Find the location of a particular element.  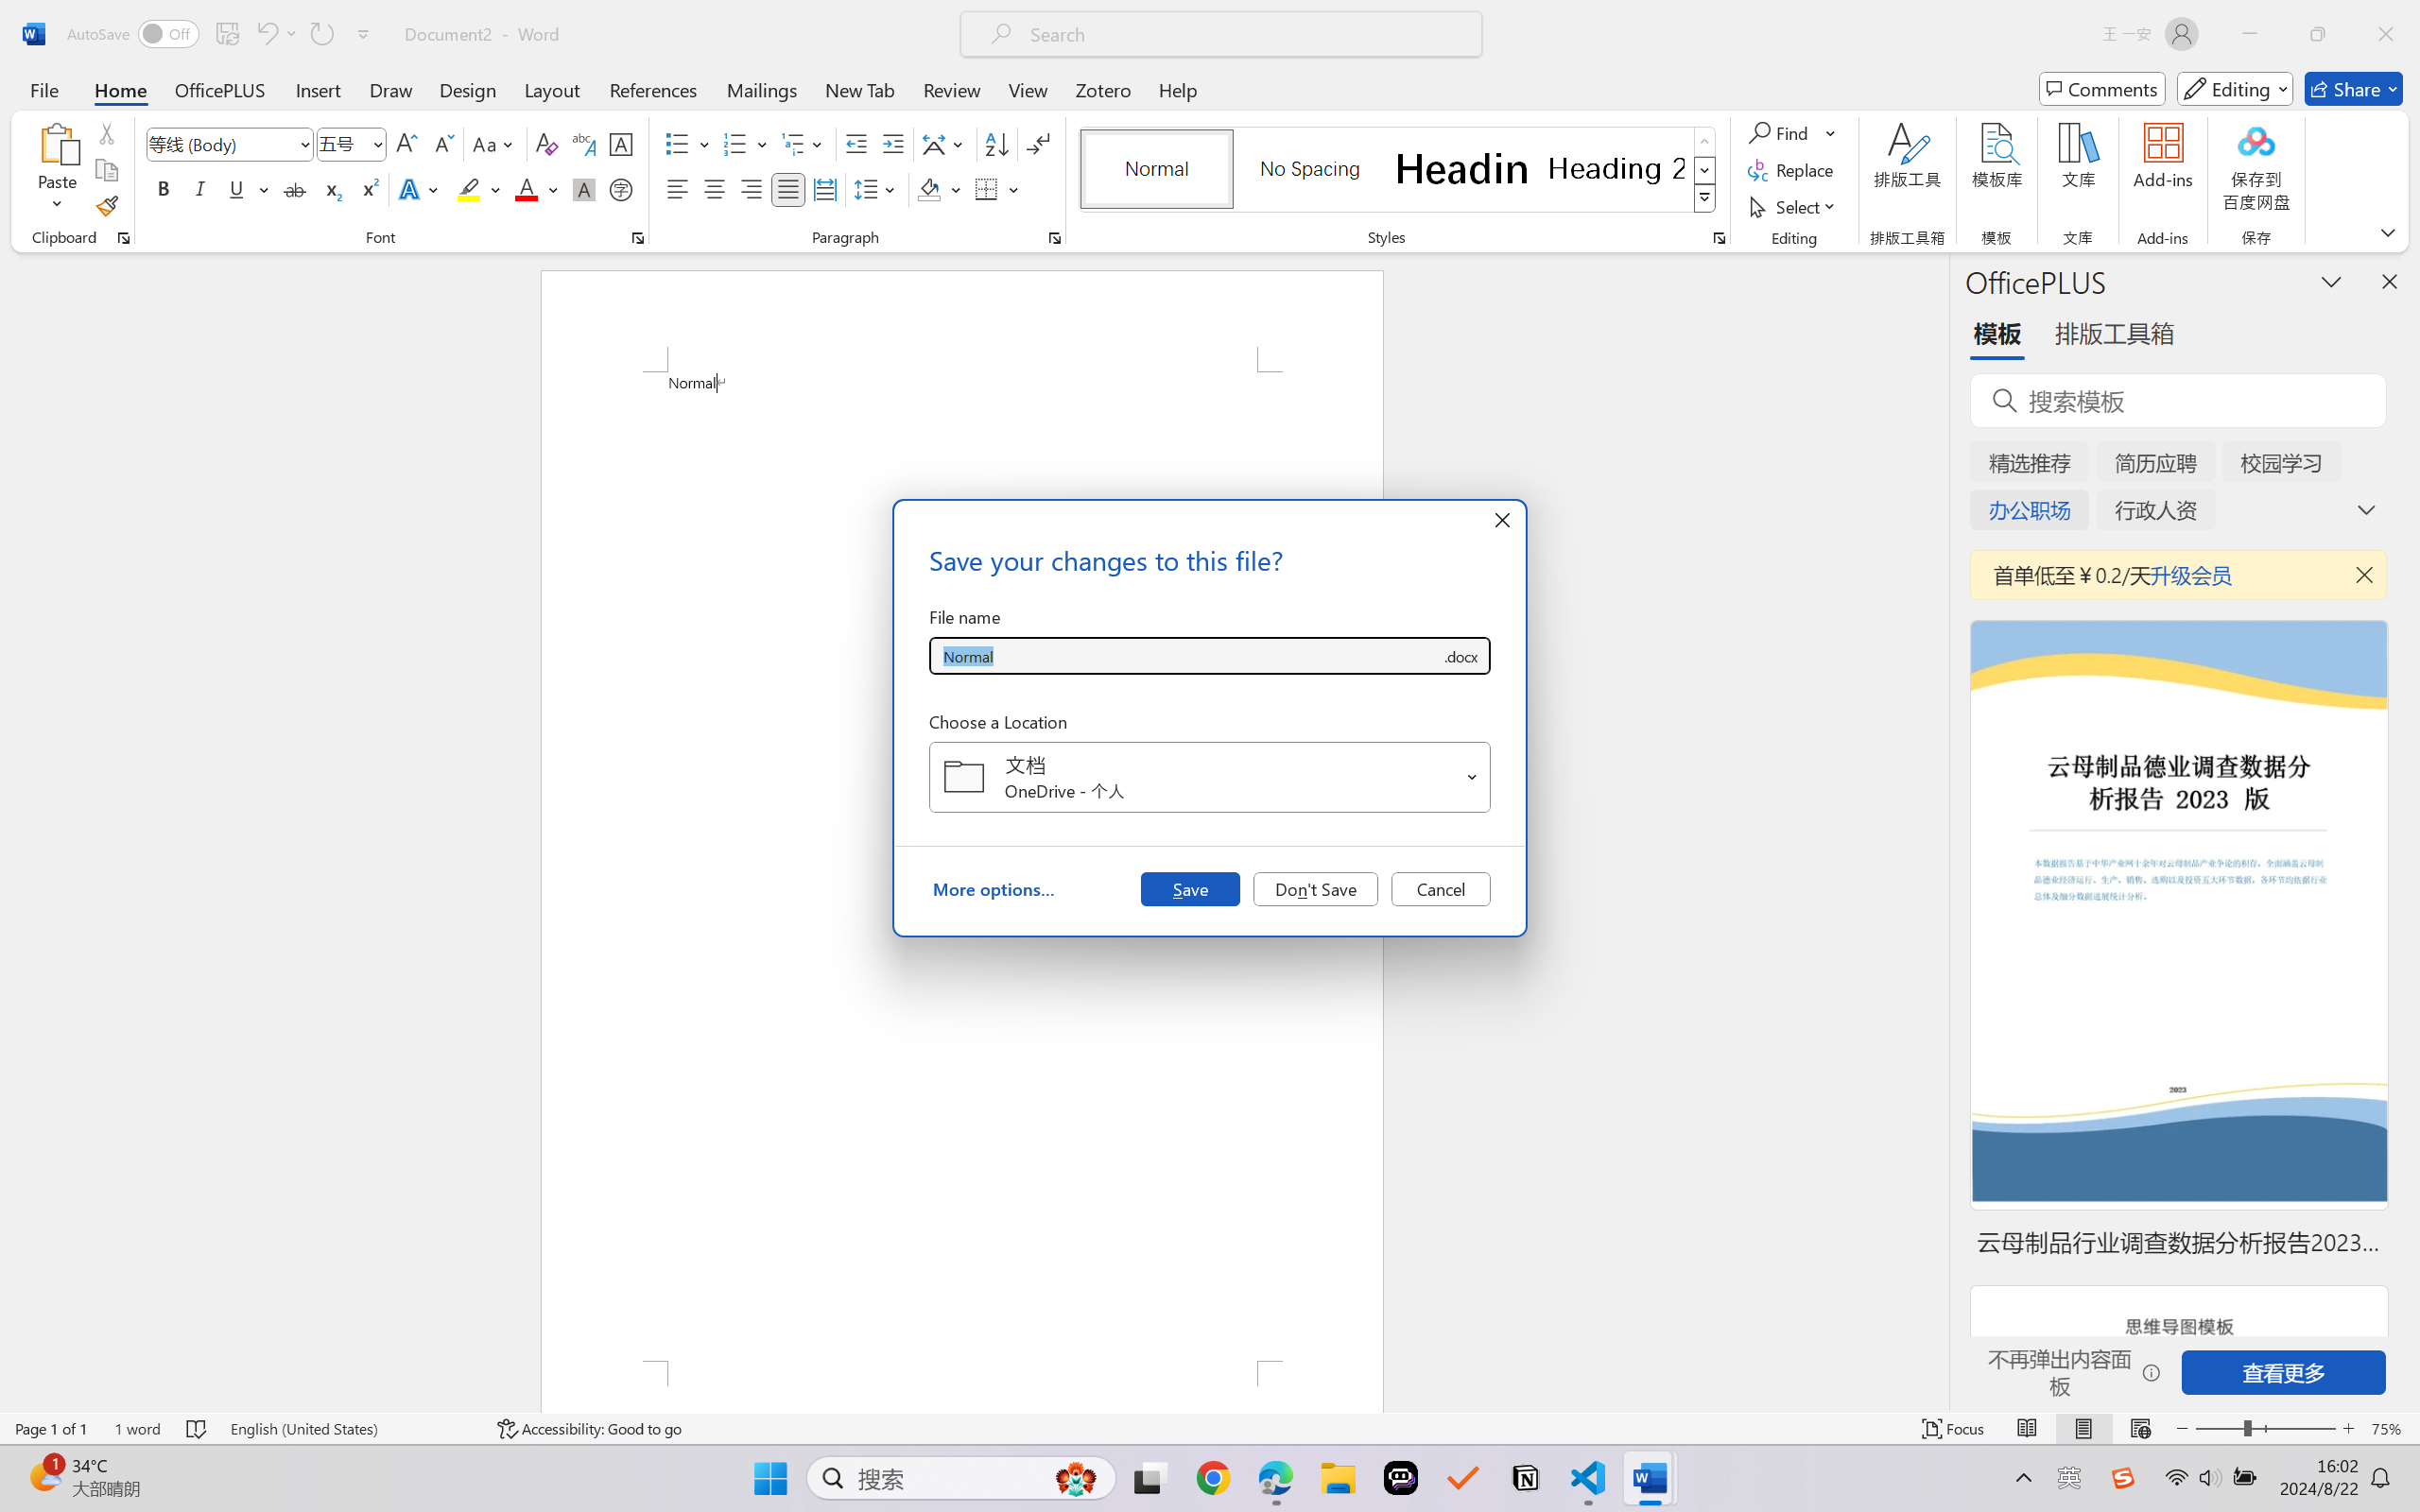

Font Color is located at coordinates (537, 189).